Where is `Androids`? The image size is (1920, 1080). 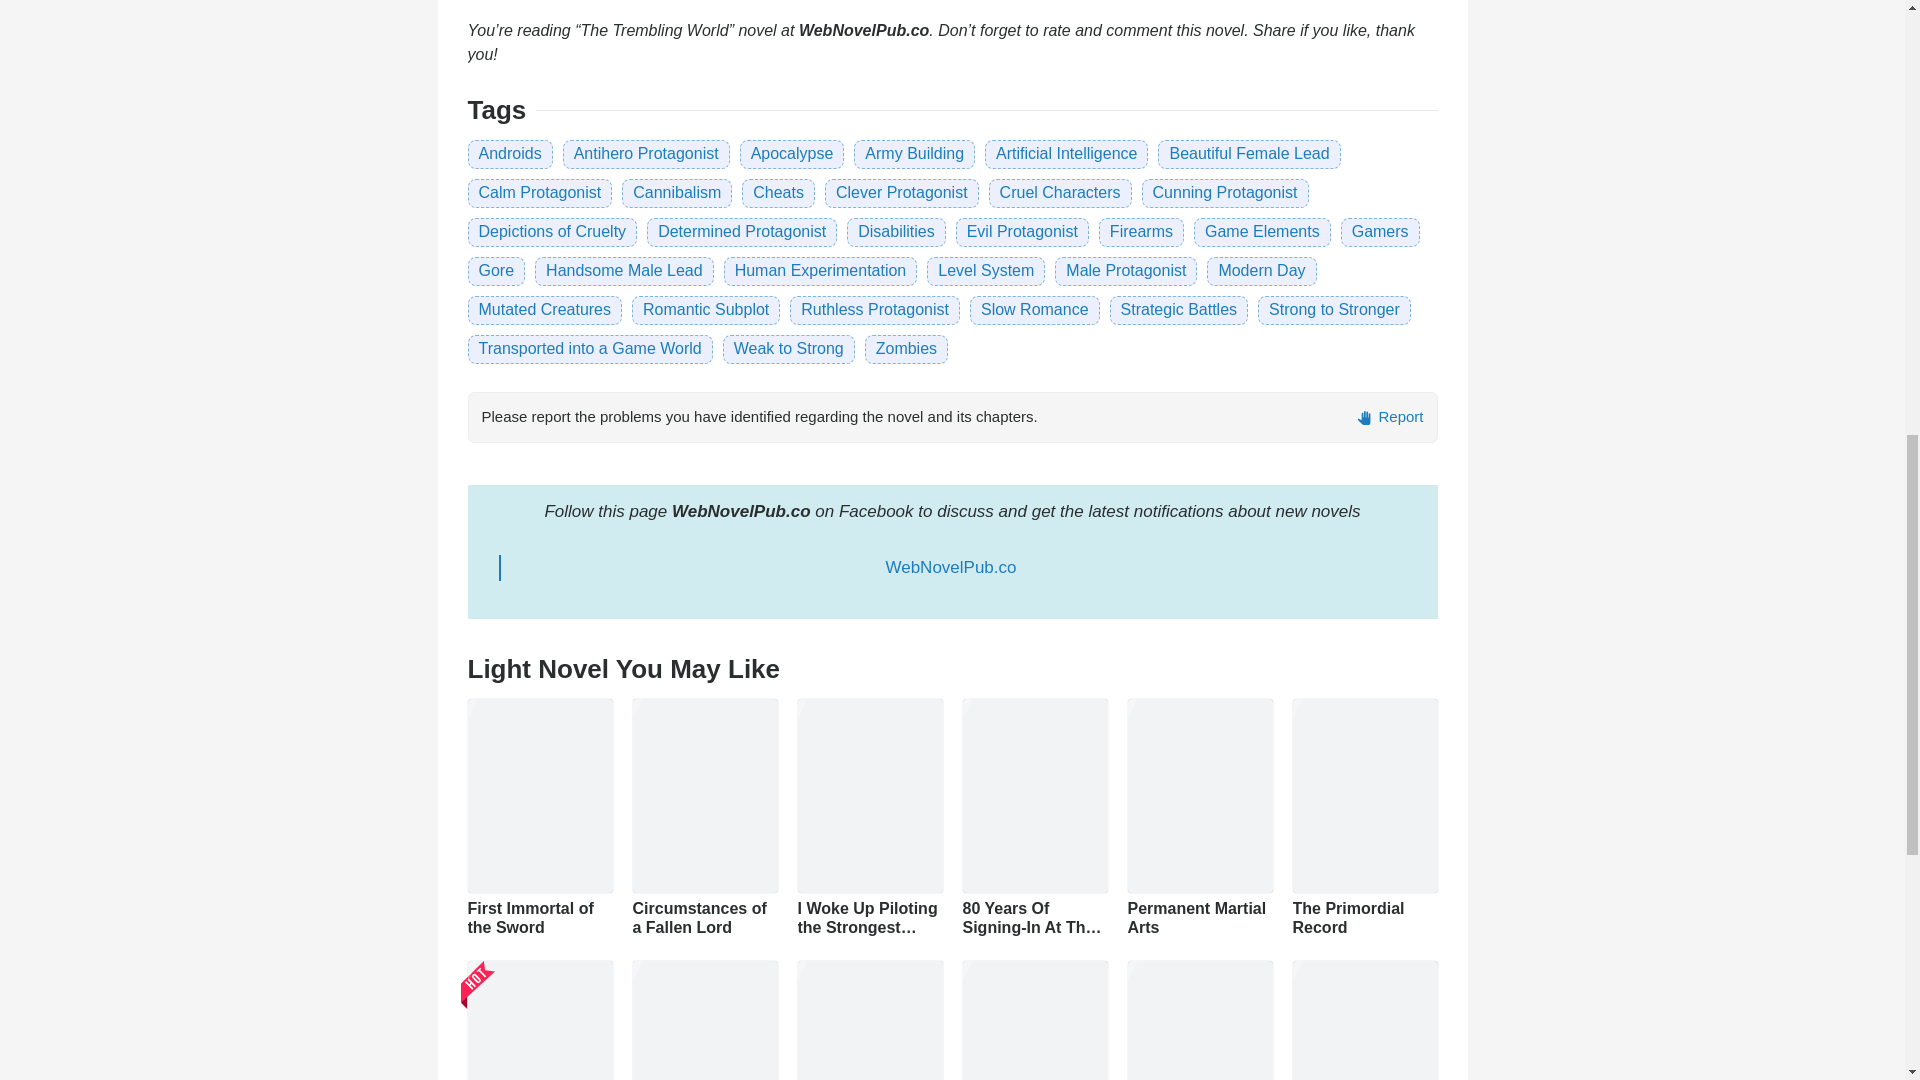 Androids is located at coordinates (510, 153).